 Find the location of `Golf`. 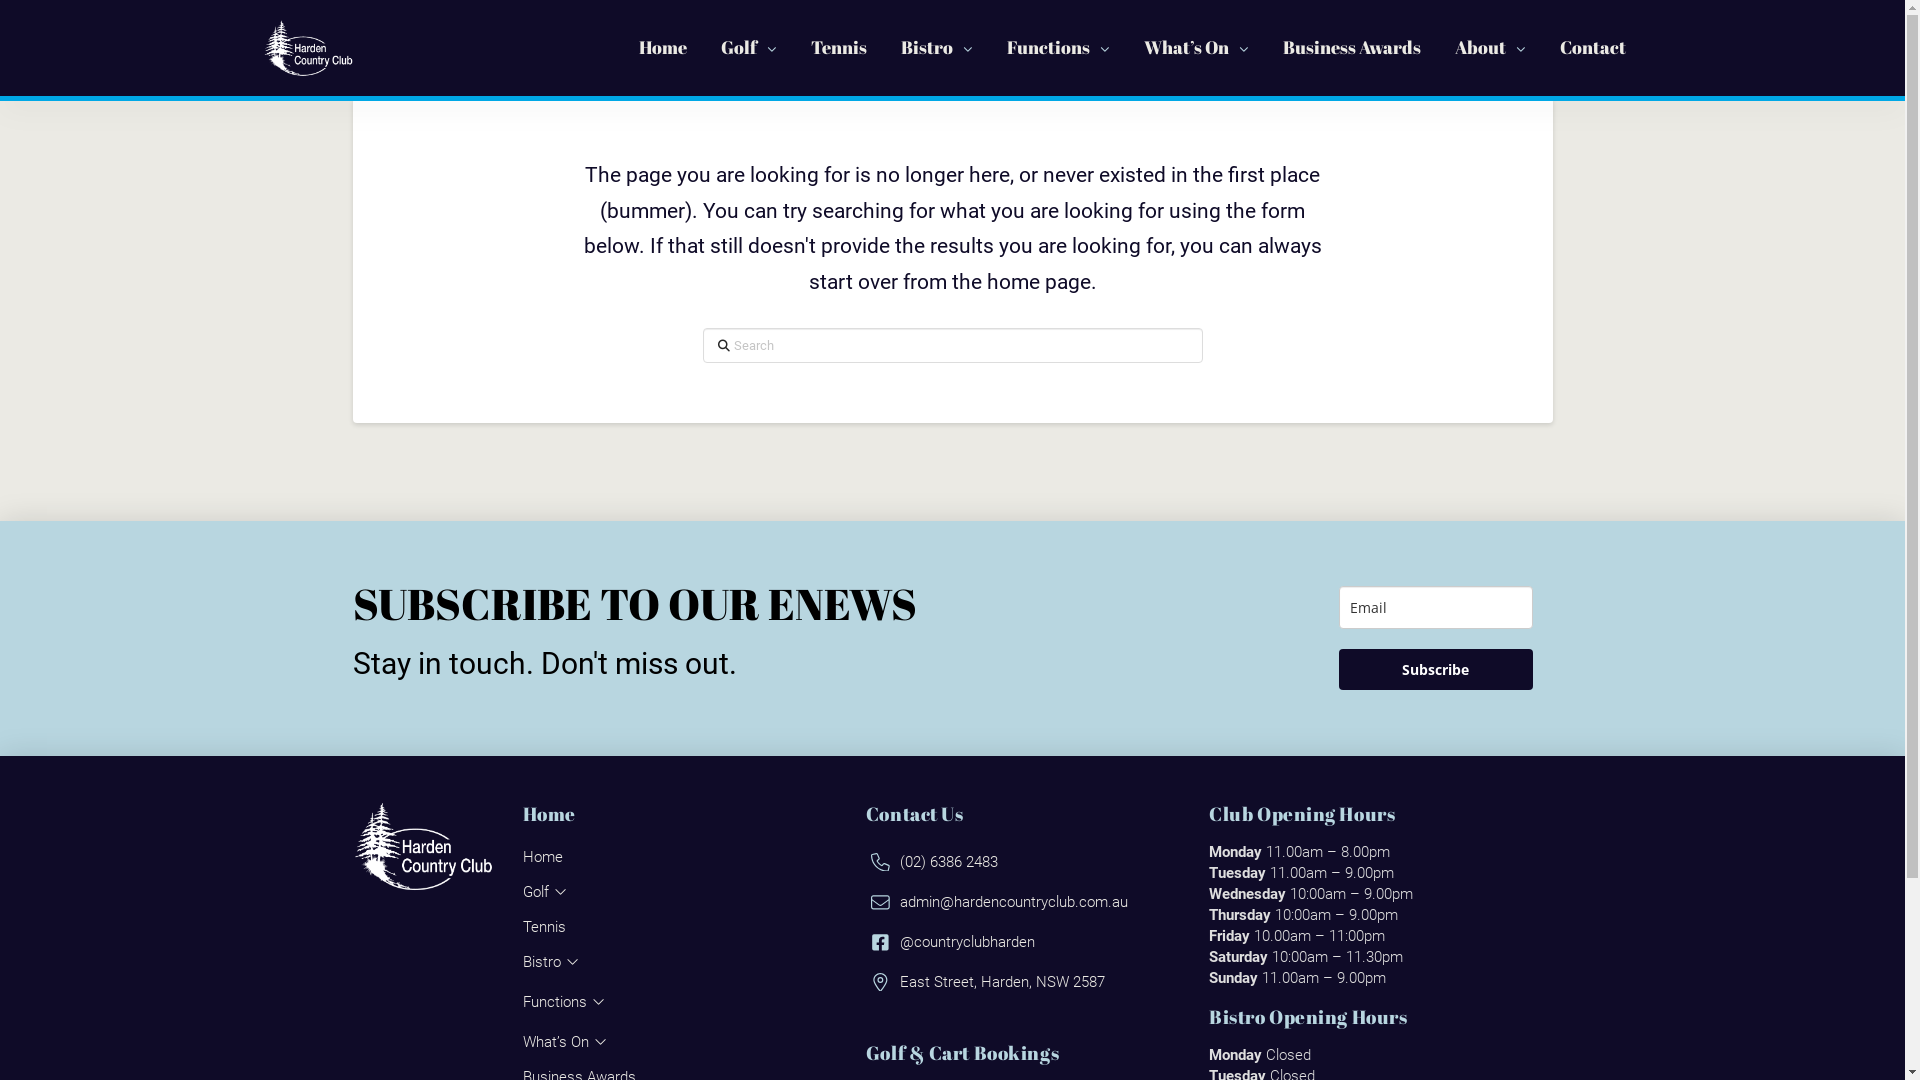

Golf is located at coordinates (749, 48).